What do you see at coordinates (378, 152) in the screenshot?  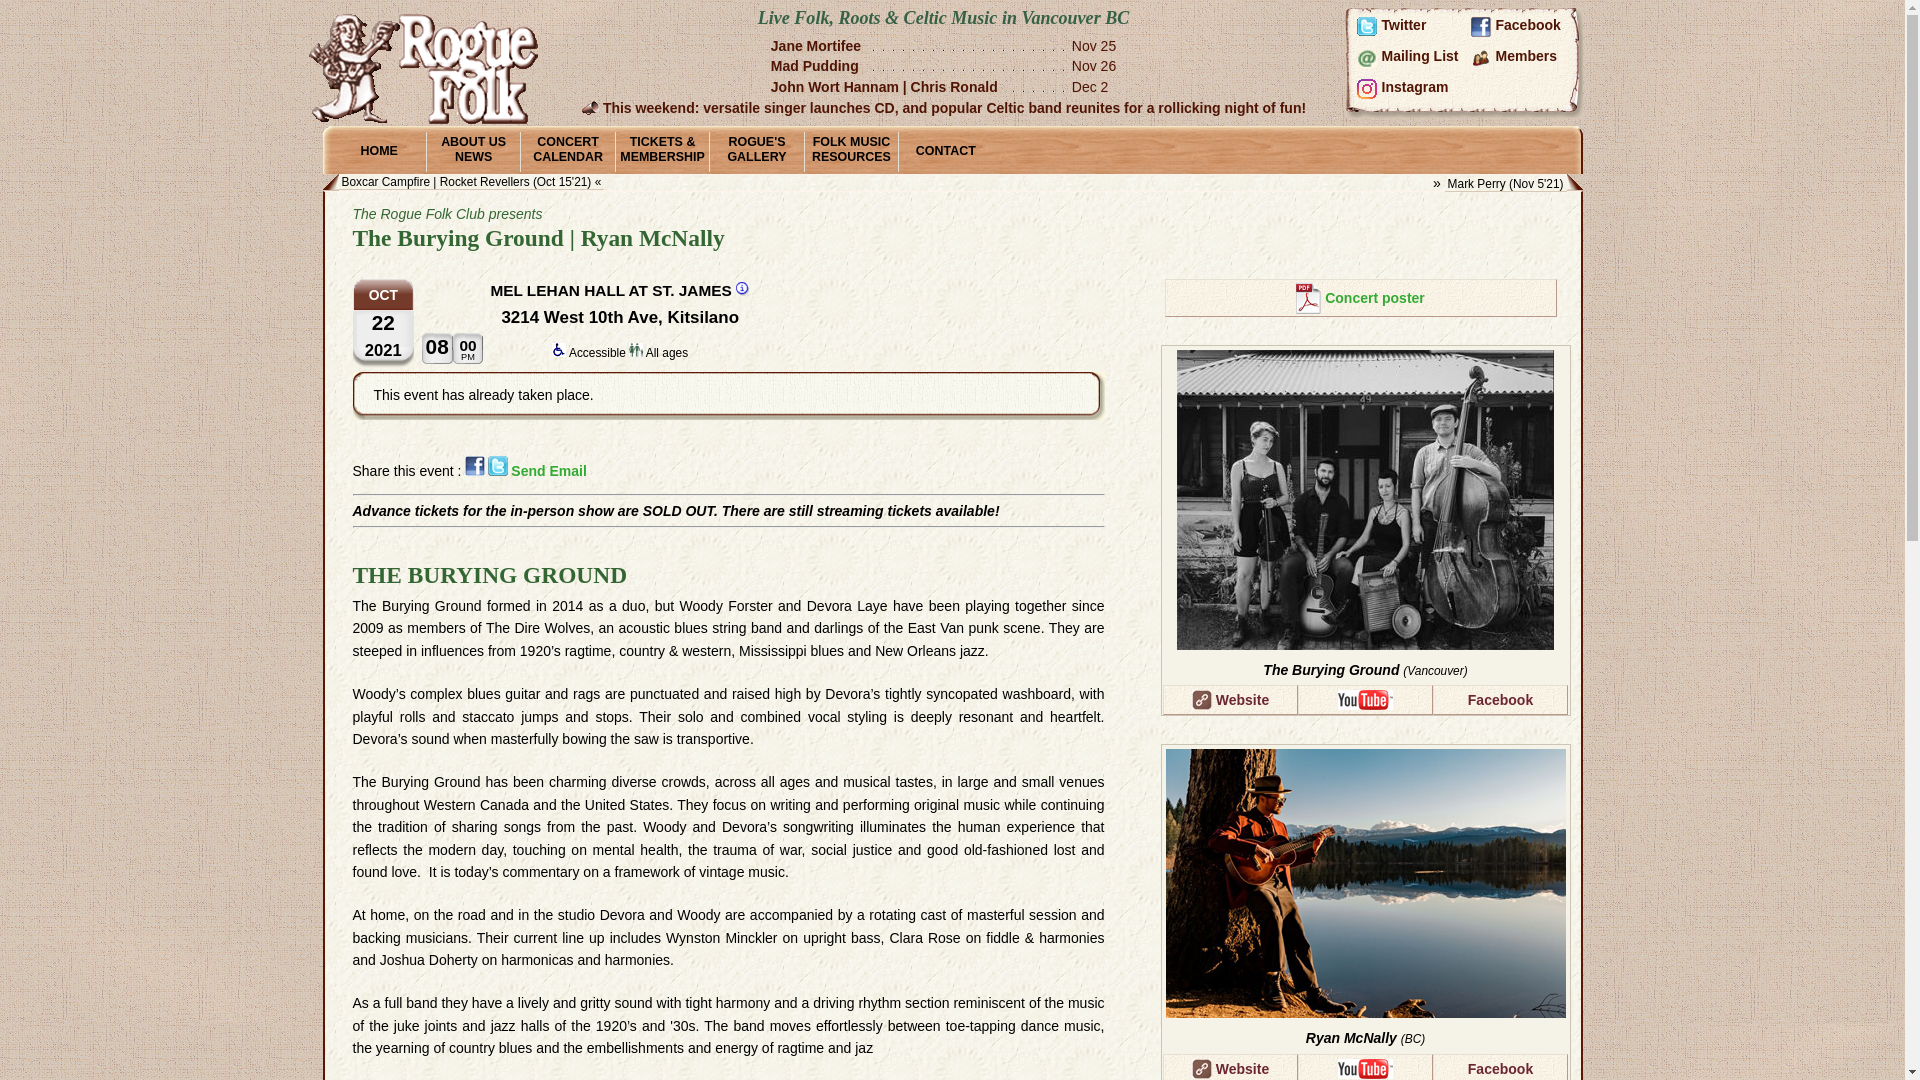 I see `HOME` at bounding box center [378, 152].